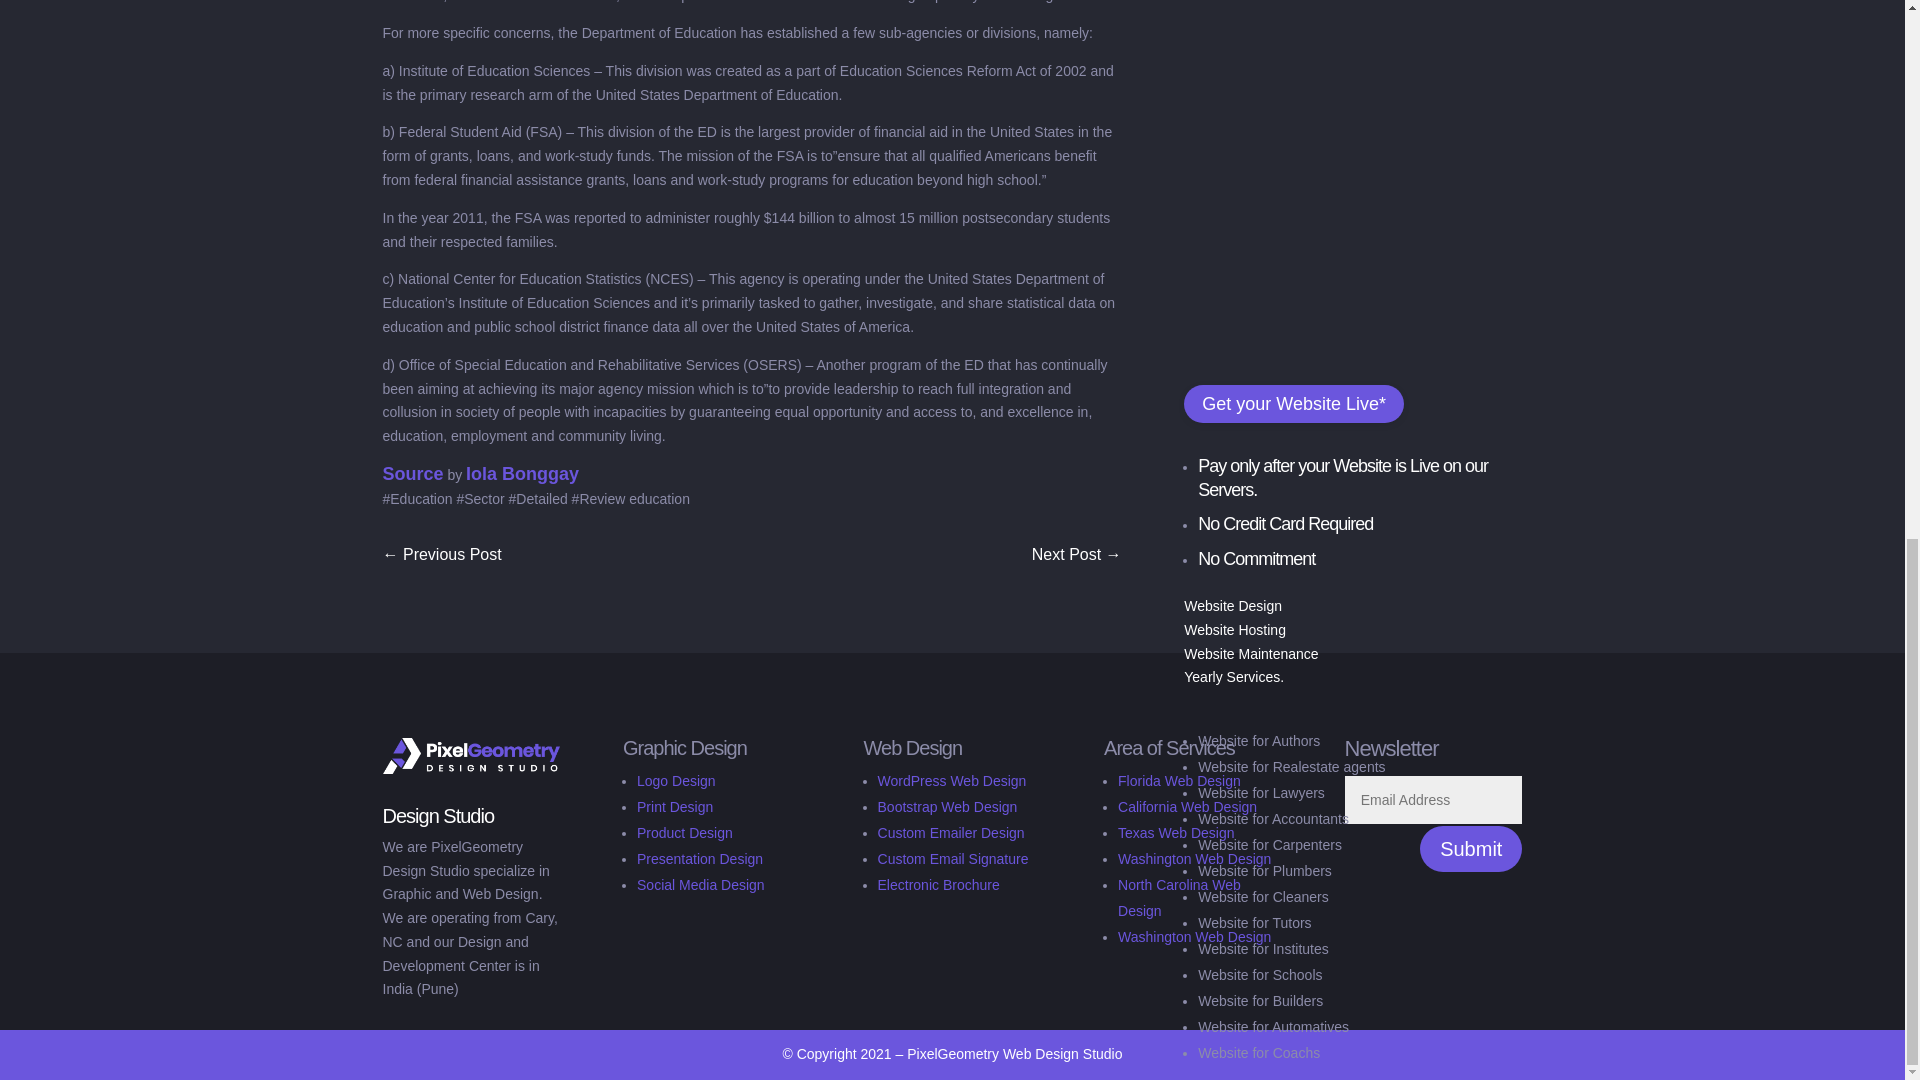 Image resolution: width=1920 pixels, height=1080 pixels. What do you see at coordinates (700, 859) in the screenshot?
I see `Presentation Design` at bounding box center [700, 859].